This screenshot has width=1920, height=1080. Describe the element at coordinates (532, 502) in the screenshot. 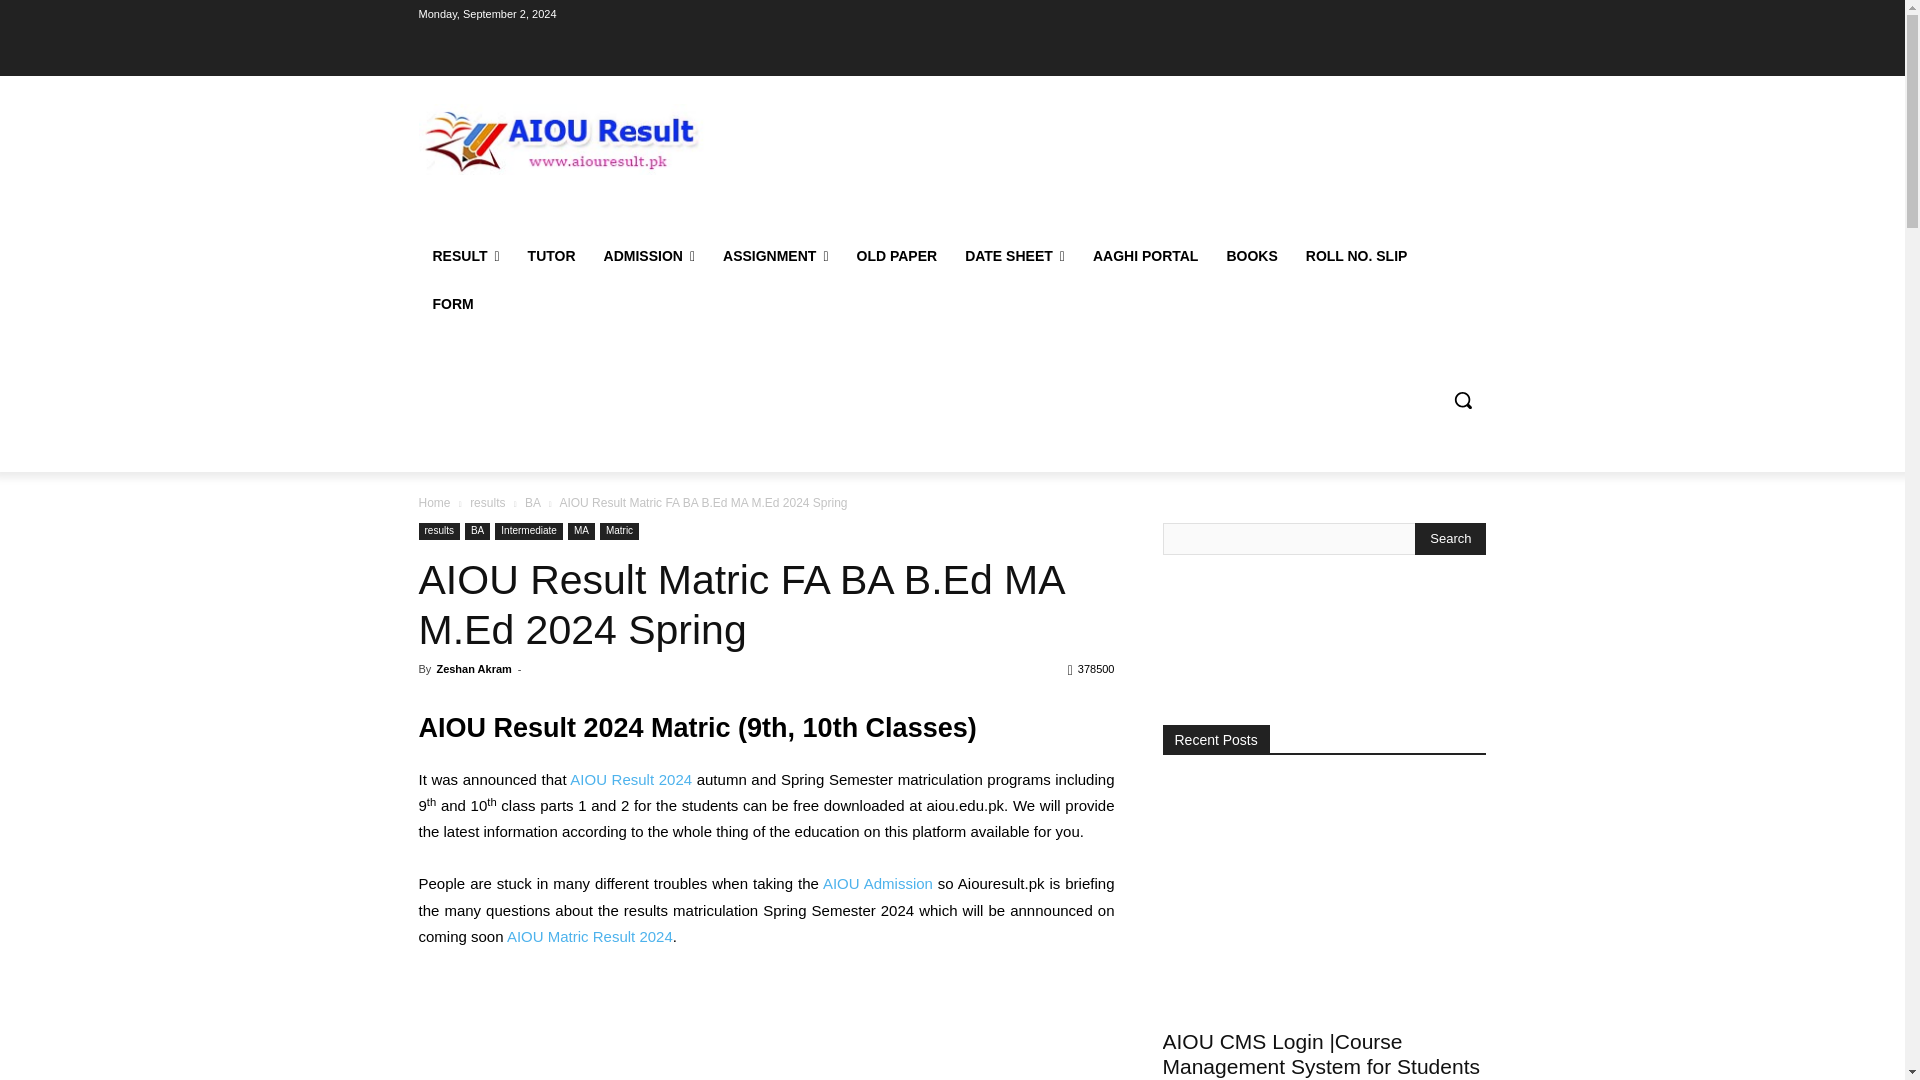

I see `View all posts in BA` at that location.